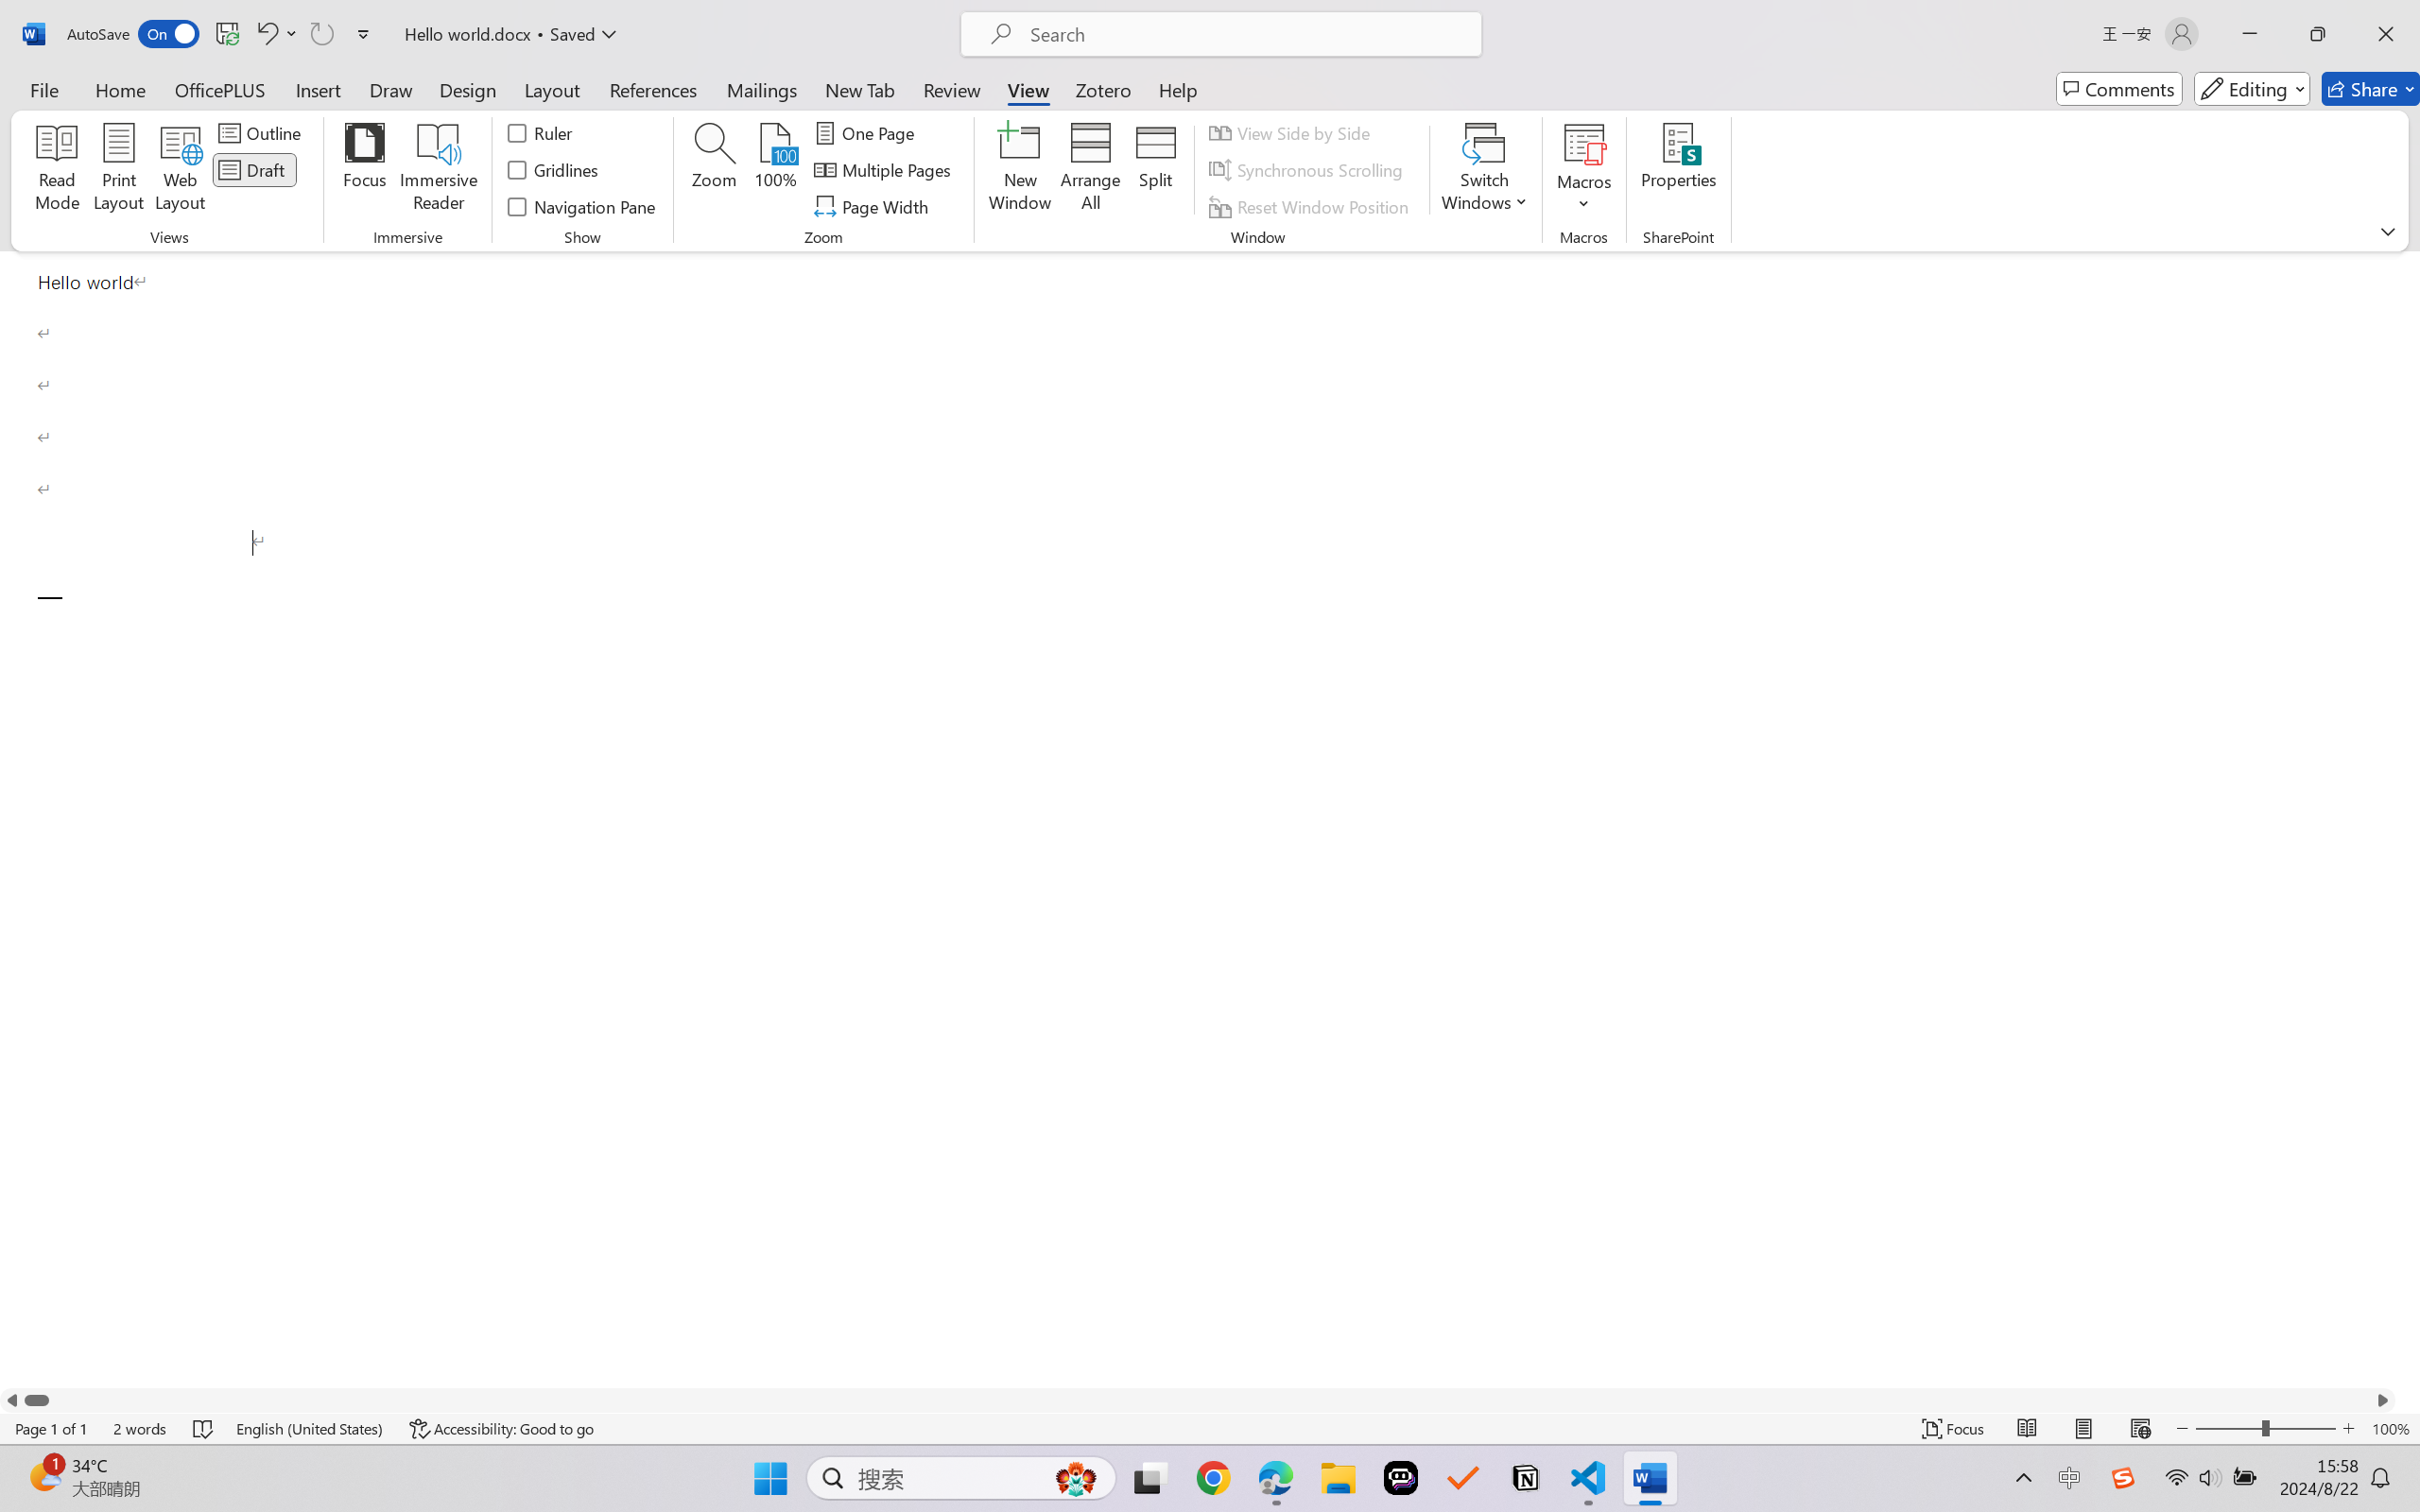  What do you see at coordinates (713, 170) in the screenshot?
I see `Zoom...` at bounding box center [713, 170].